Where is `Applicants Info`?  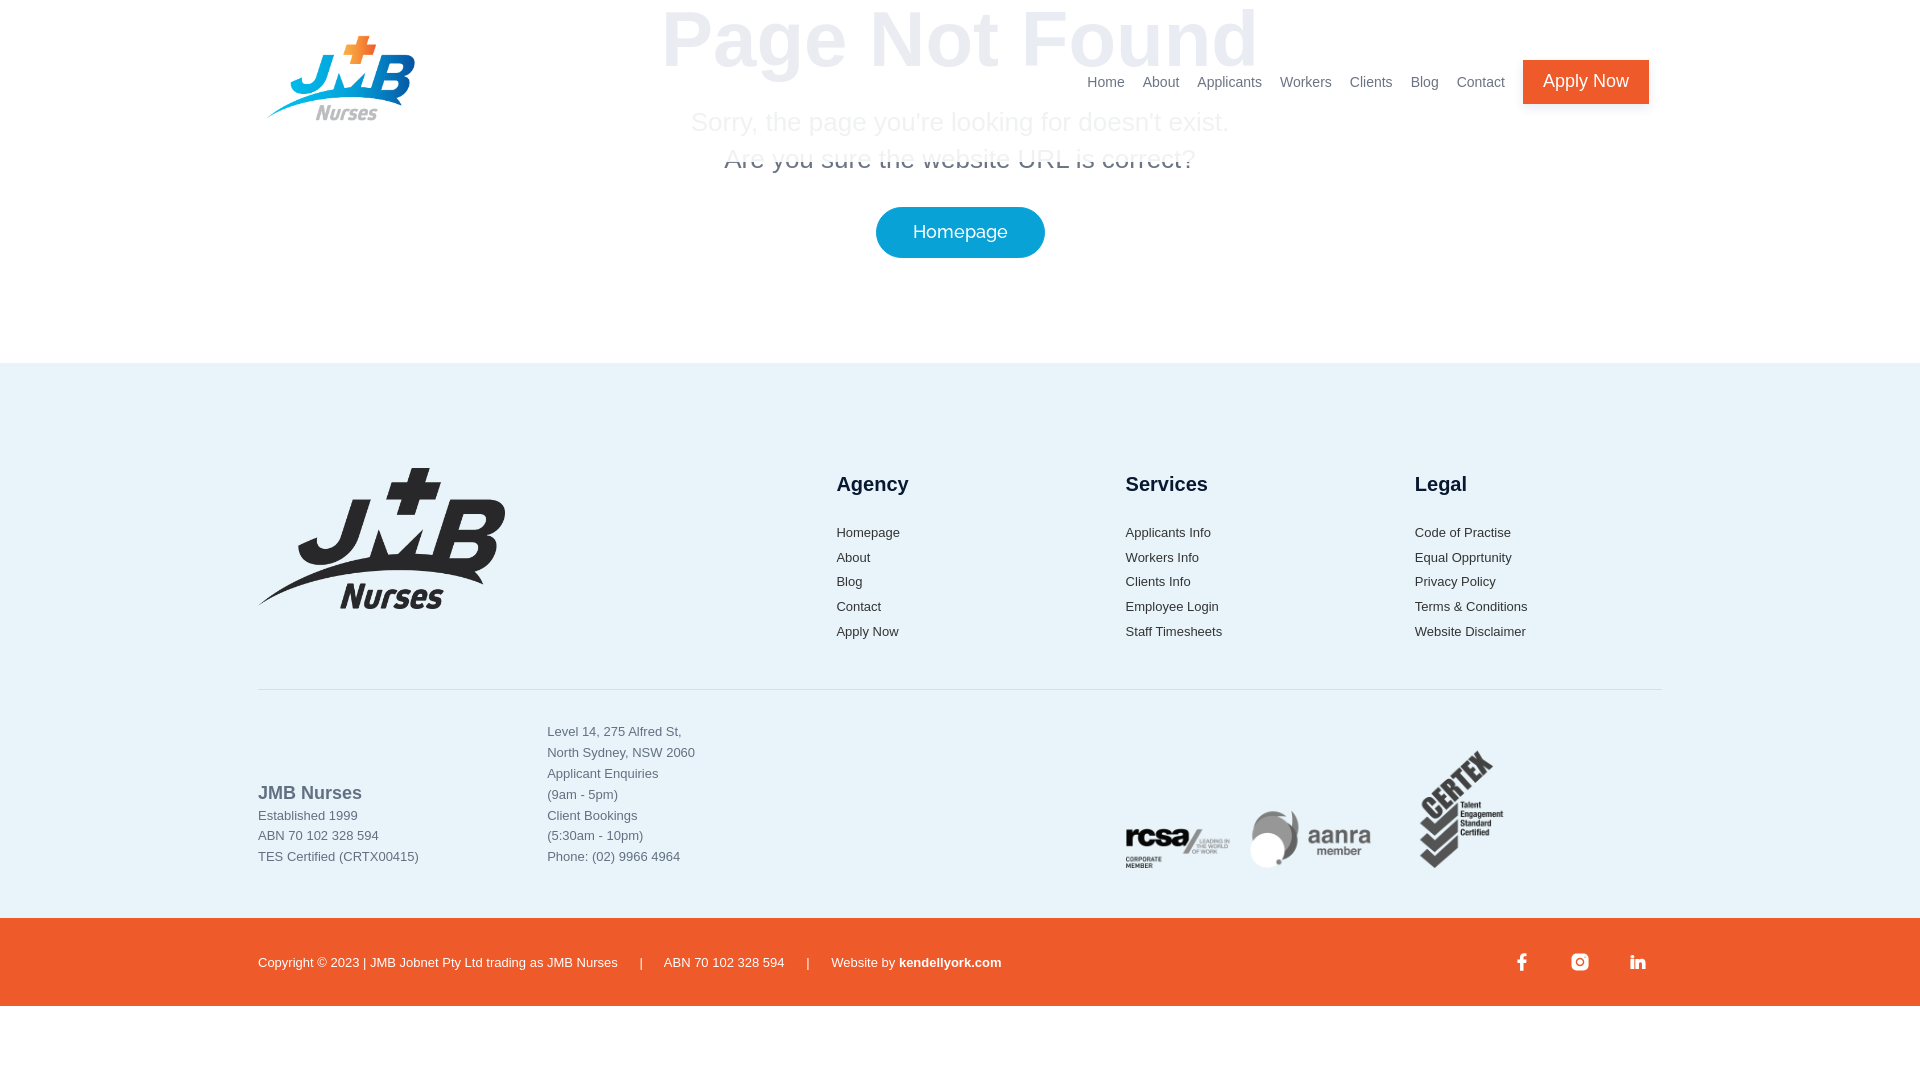
Applicants Info is located at coordinates (1168, 532).